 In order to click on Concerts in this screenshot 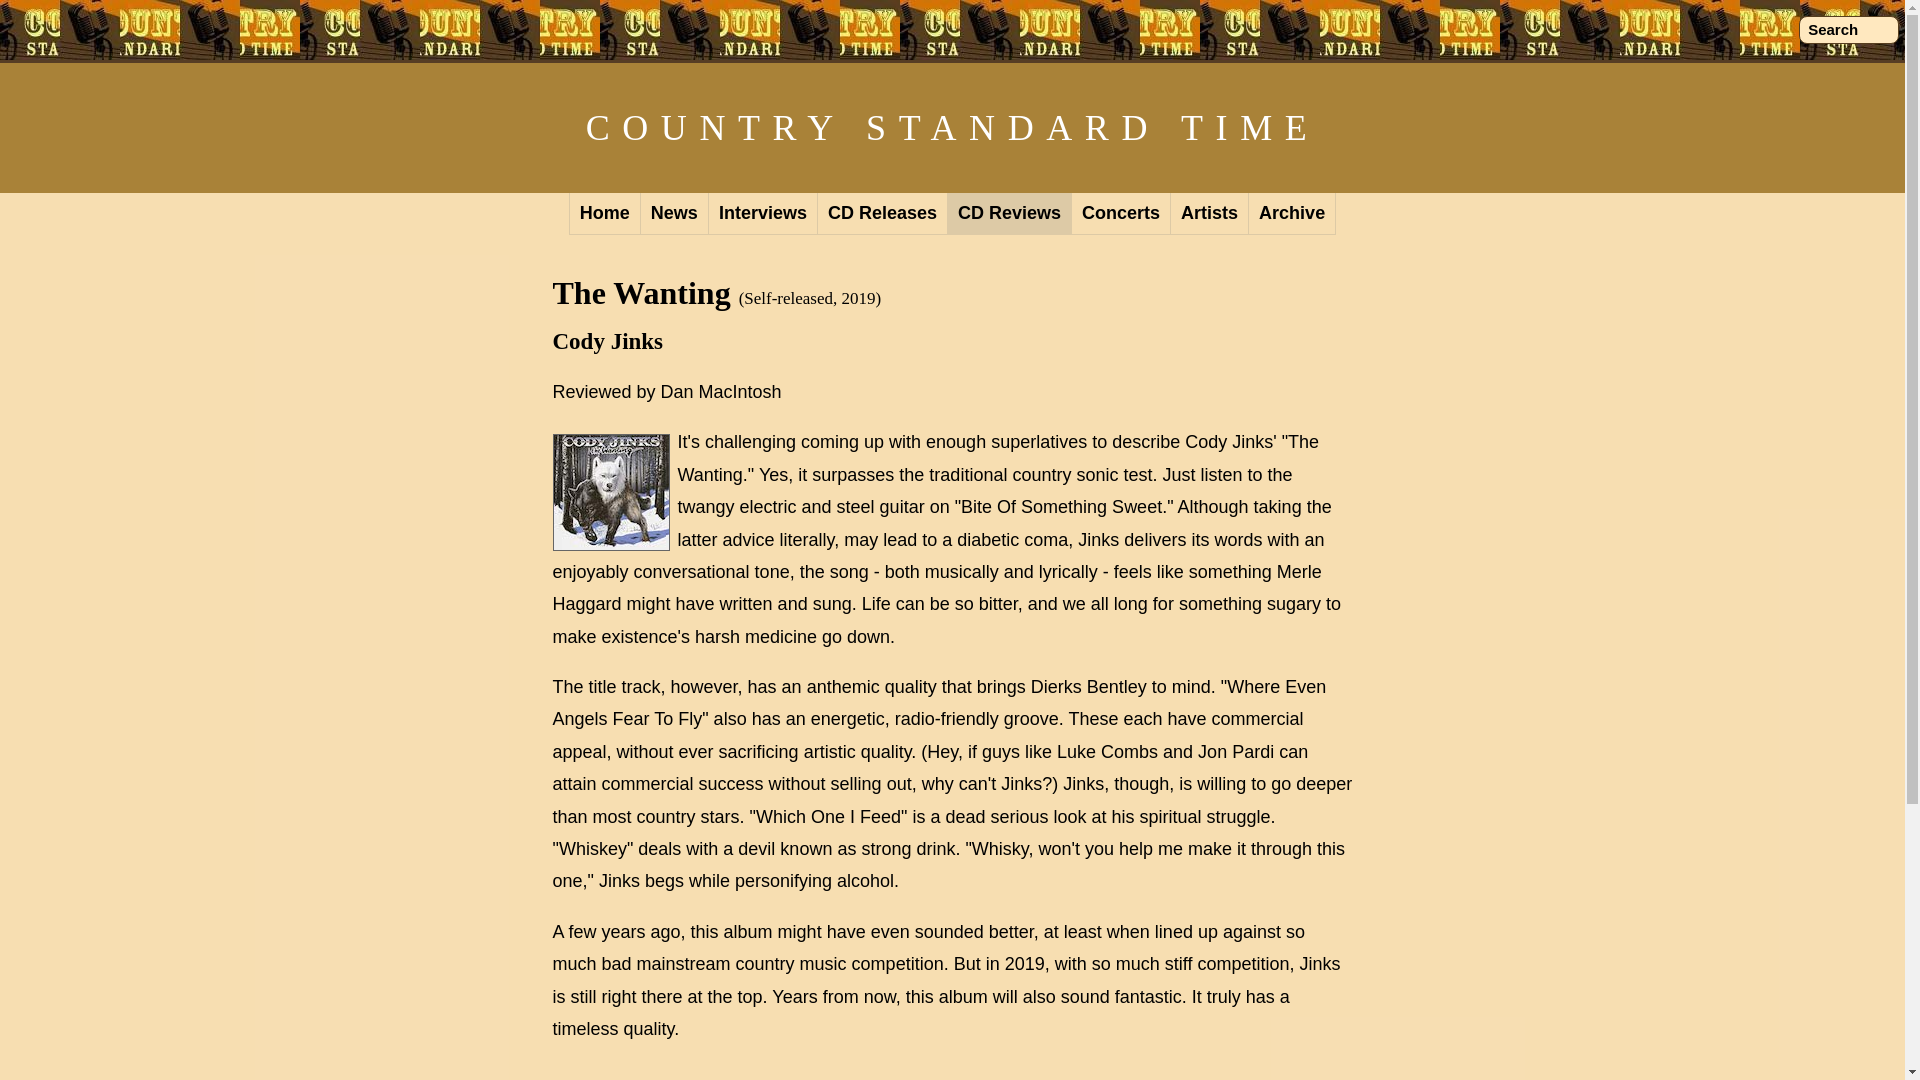, I will do `click(1121, 214)`.